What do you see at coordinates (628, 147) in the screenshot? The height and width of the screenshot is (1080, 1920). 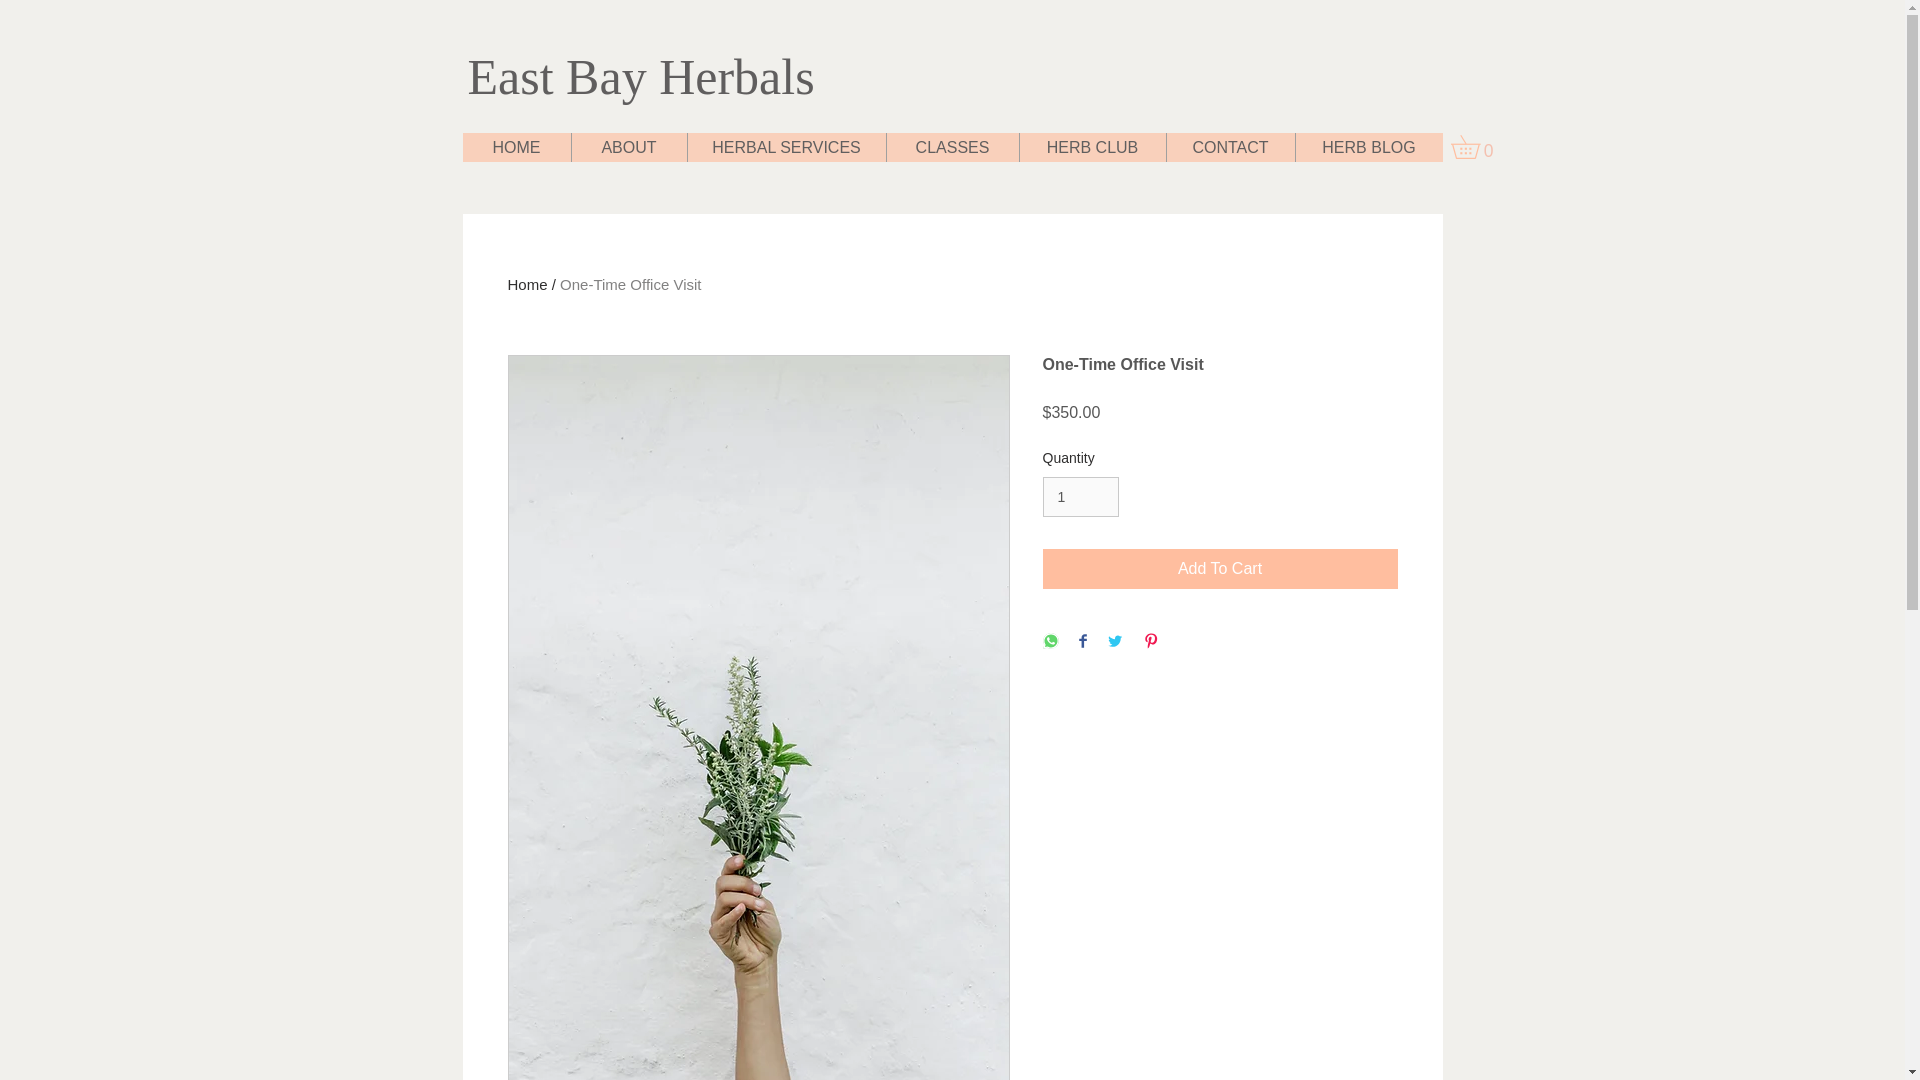 I see `ABOUT` at bounding box center [628, 147].